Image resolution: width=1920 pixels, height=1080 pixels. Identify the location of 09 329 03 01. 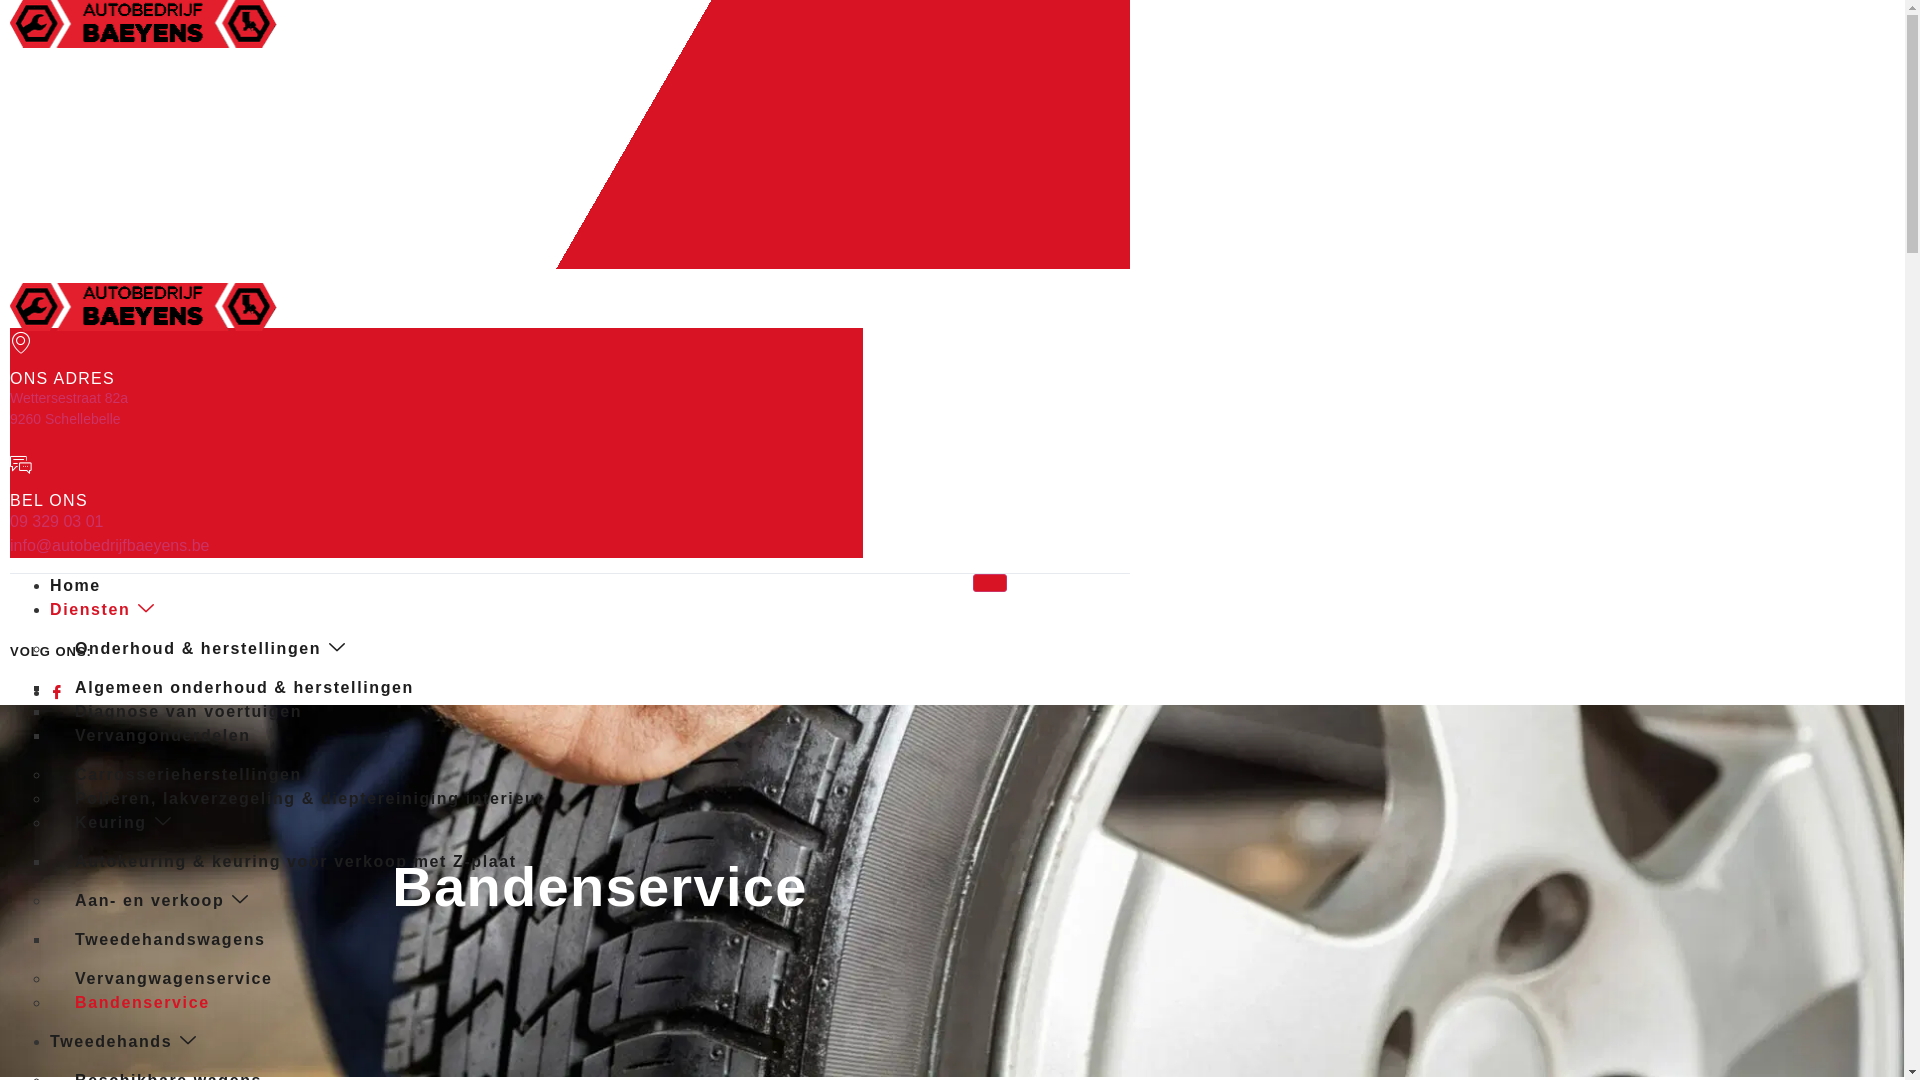
(51, 237).